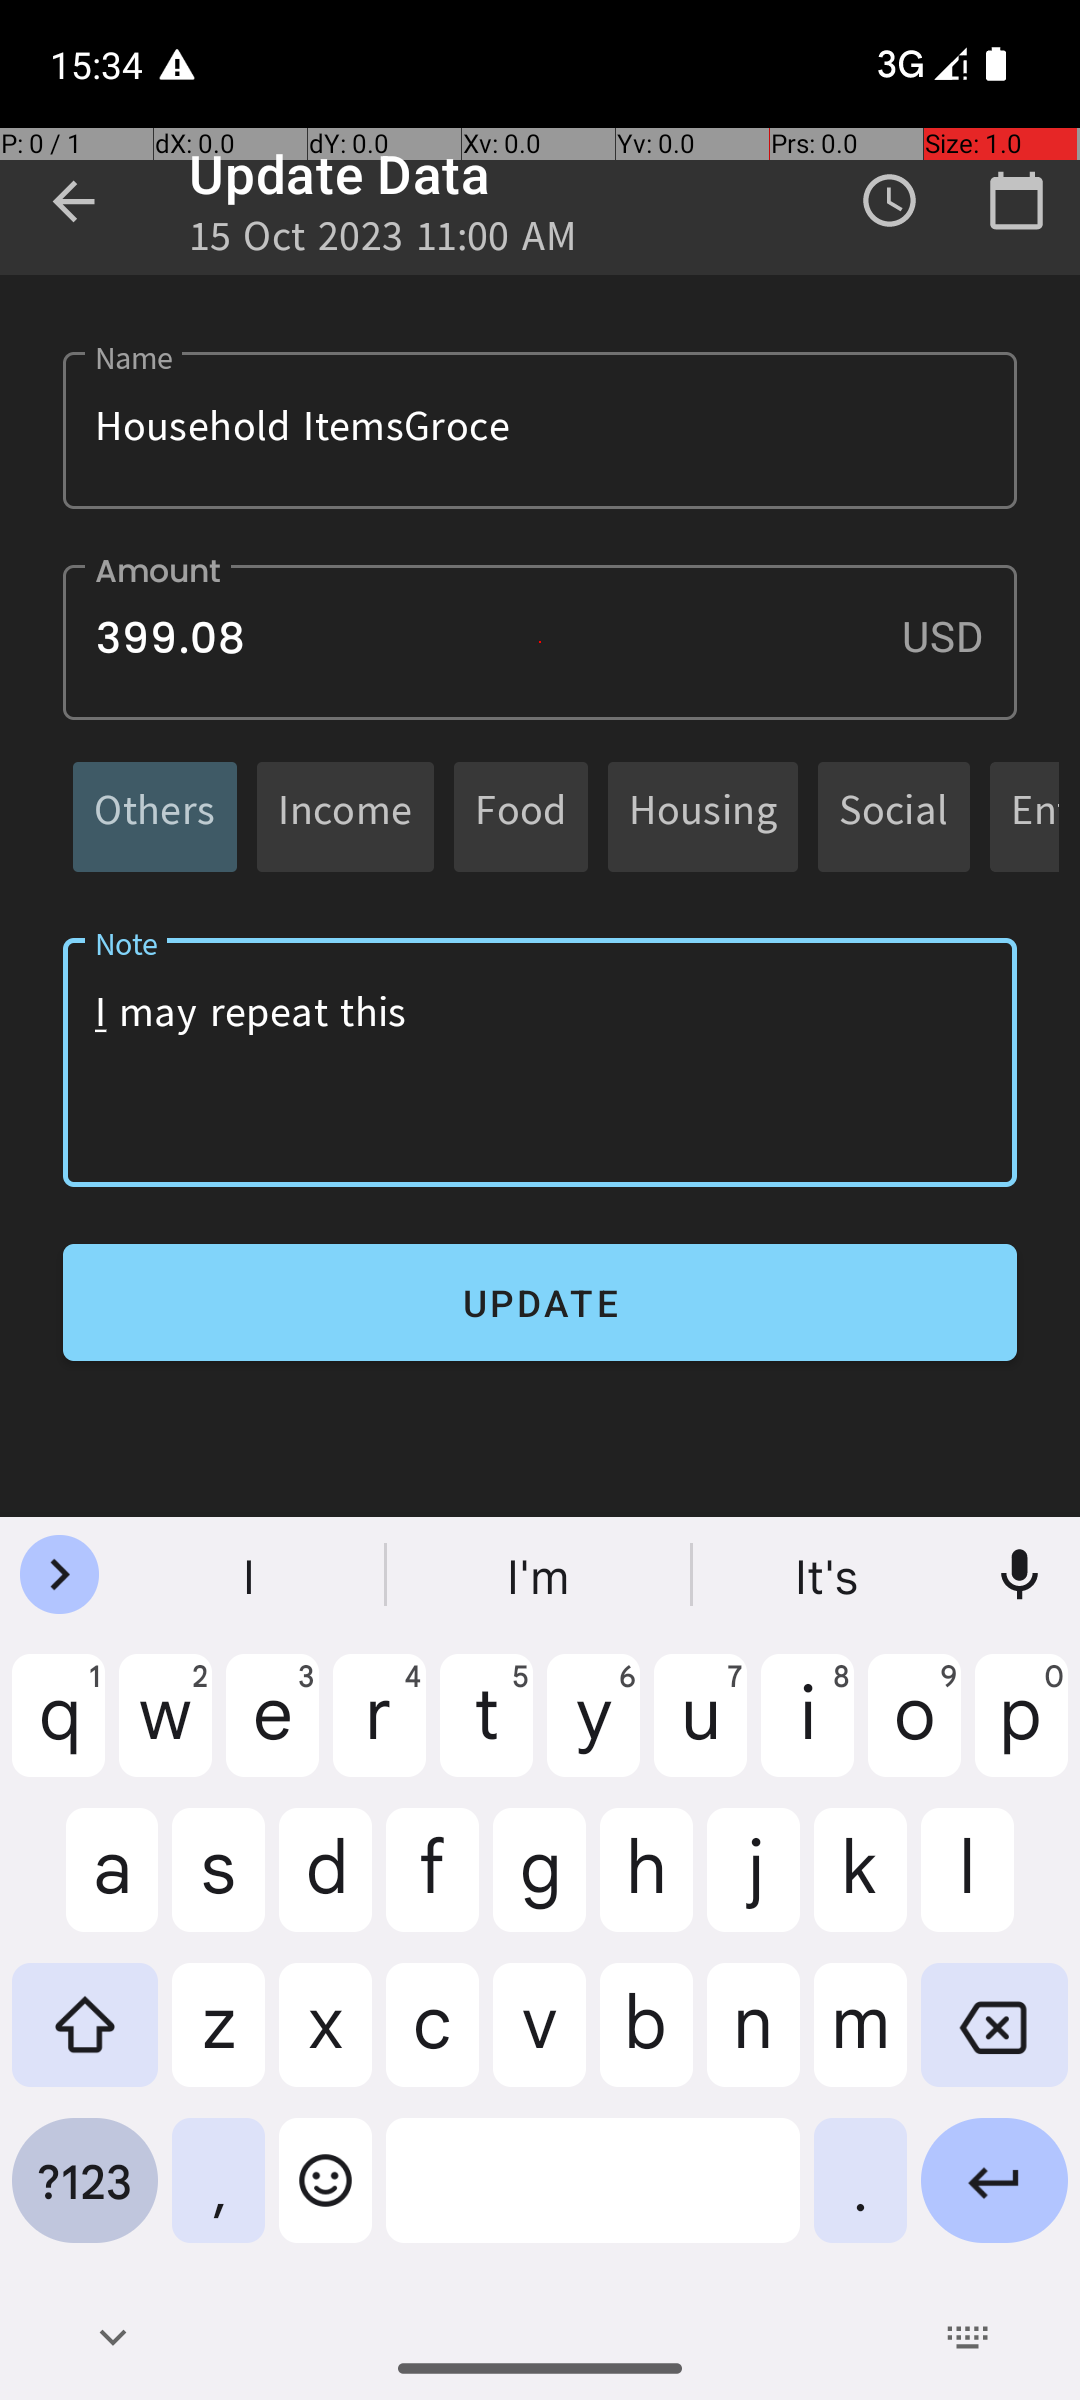 The image size is (1080, 2400). Describe the element at coordinates (380, 1731) in the screenshot. I see `r` at that location.